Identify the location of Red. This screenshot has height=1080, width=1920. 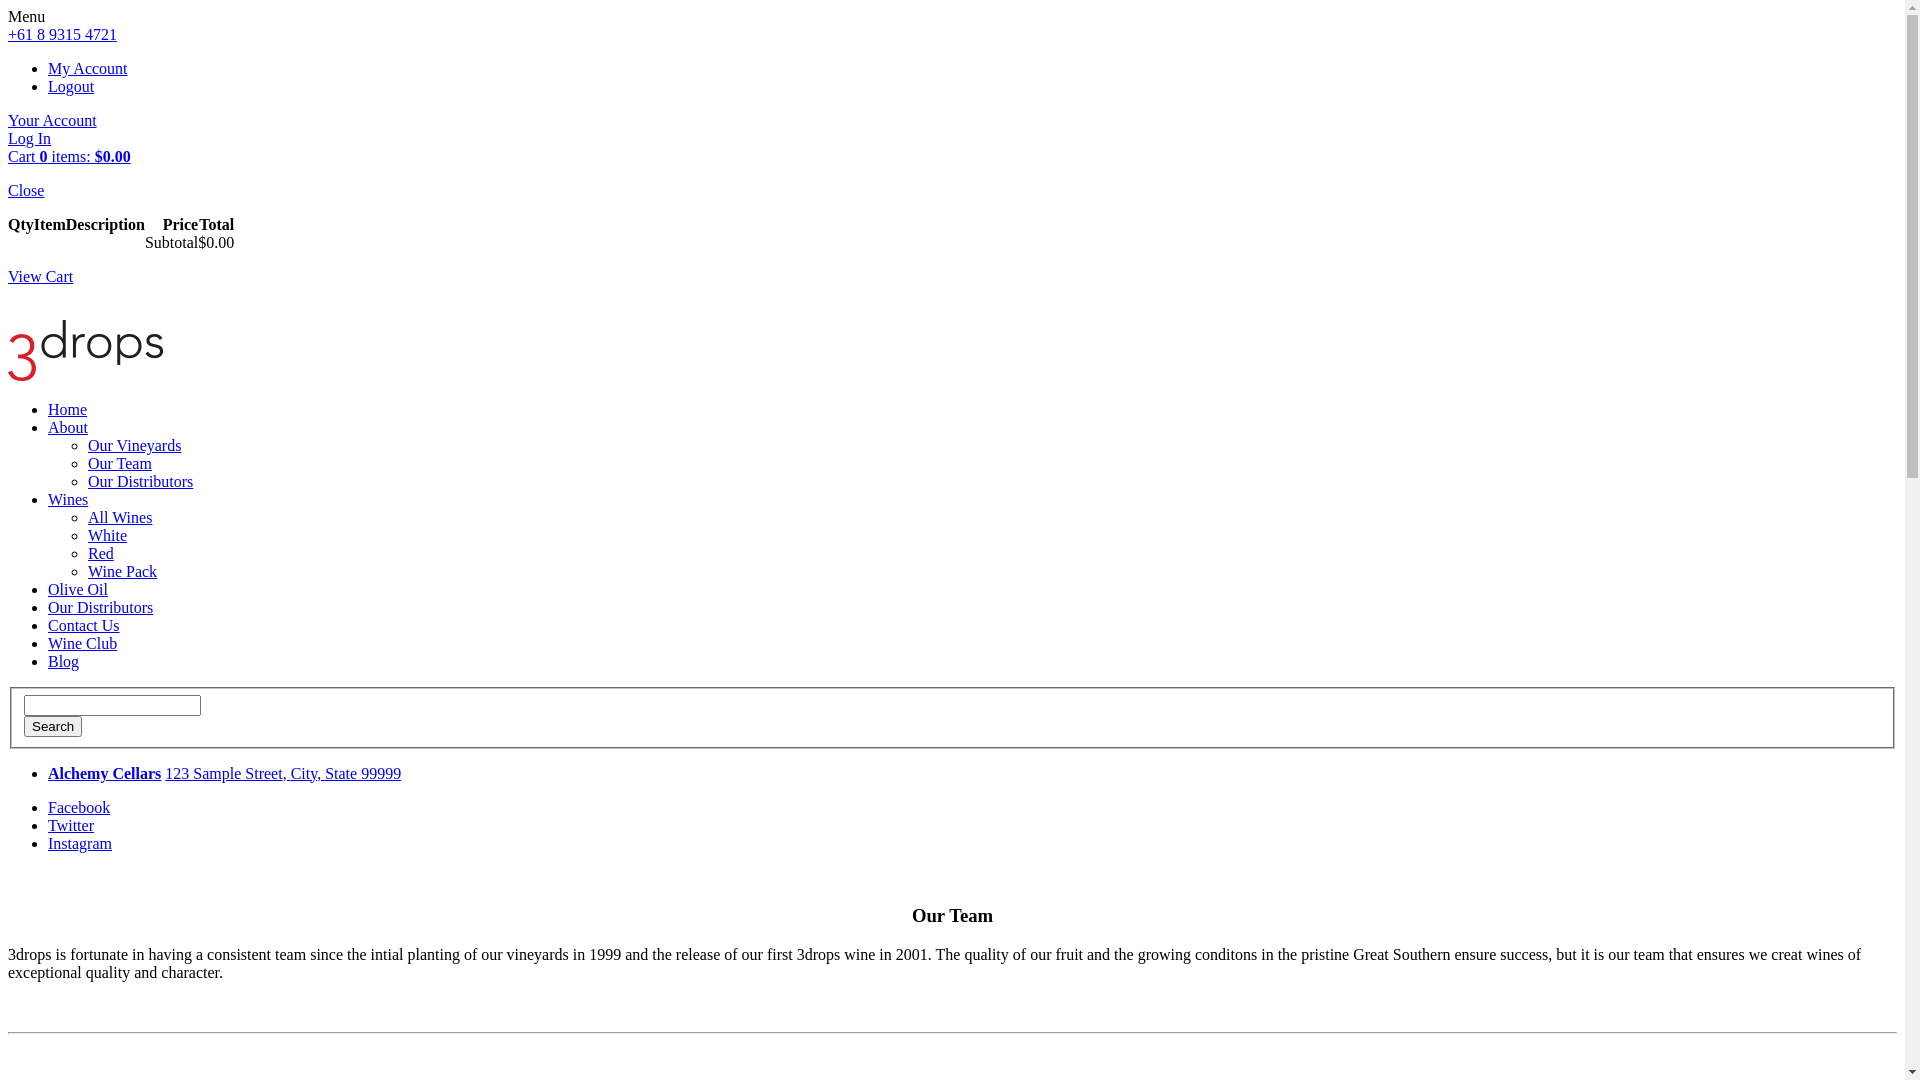
(101, 554).